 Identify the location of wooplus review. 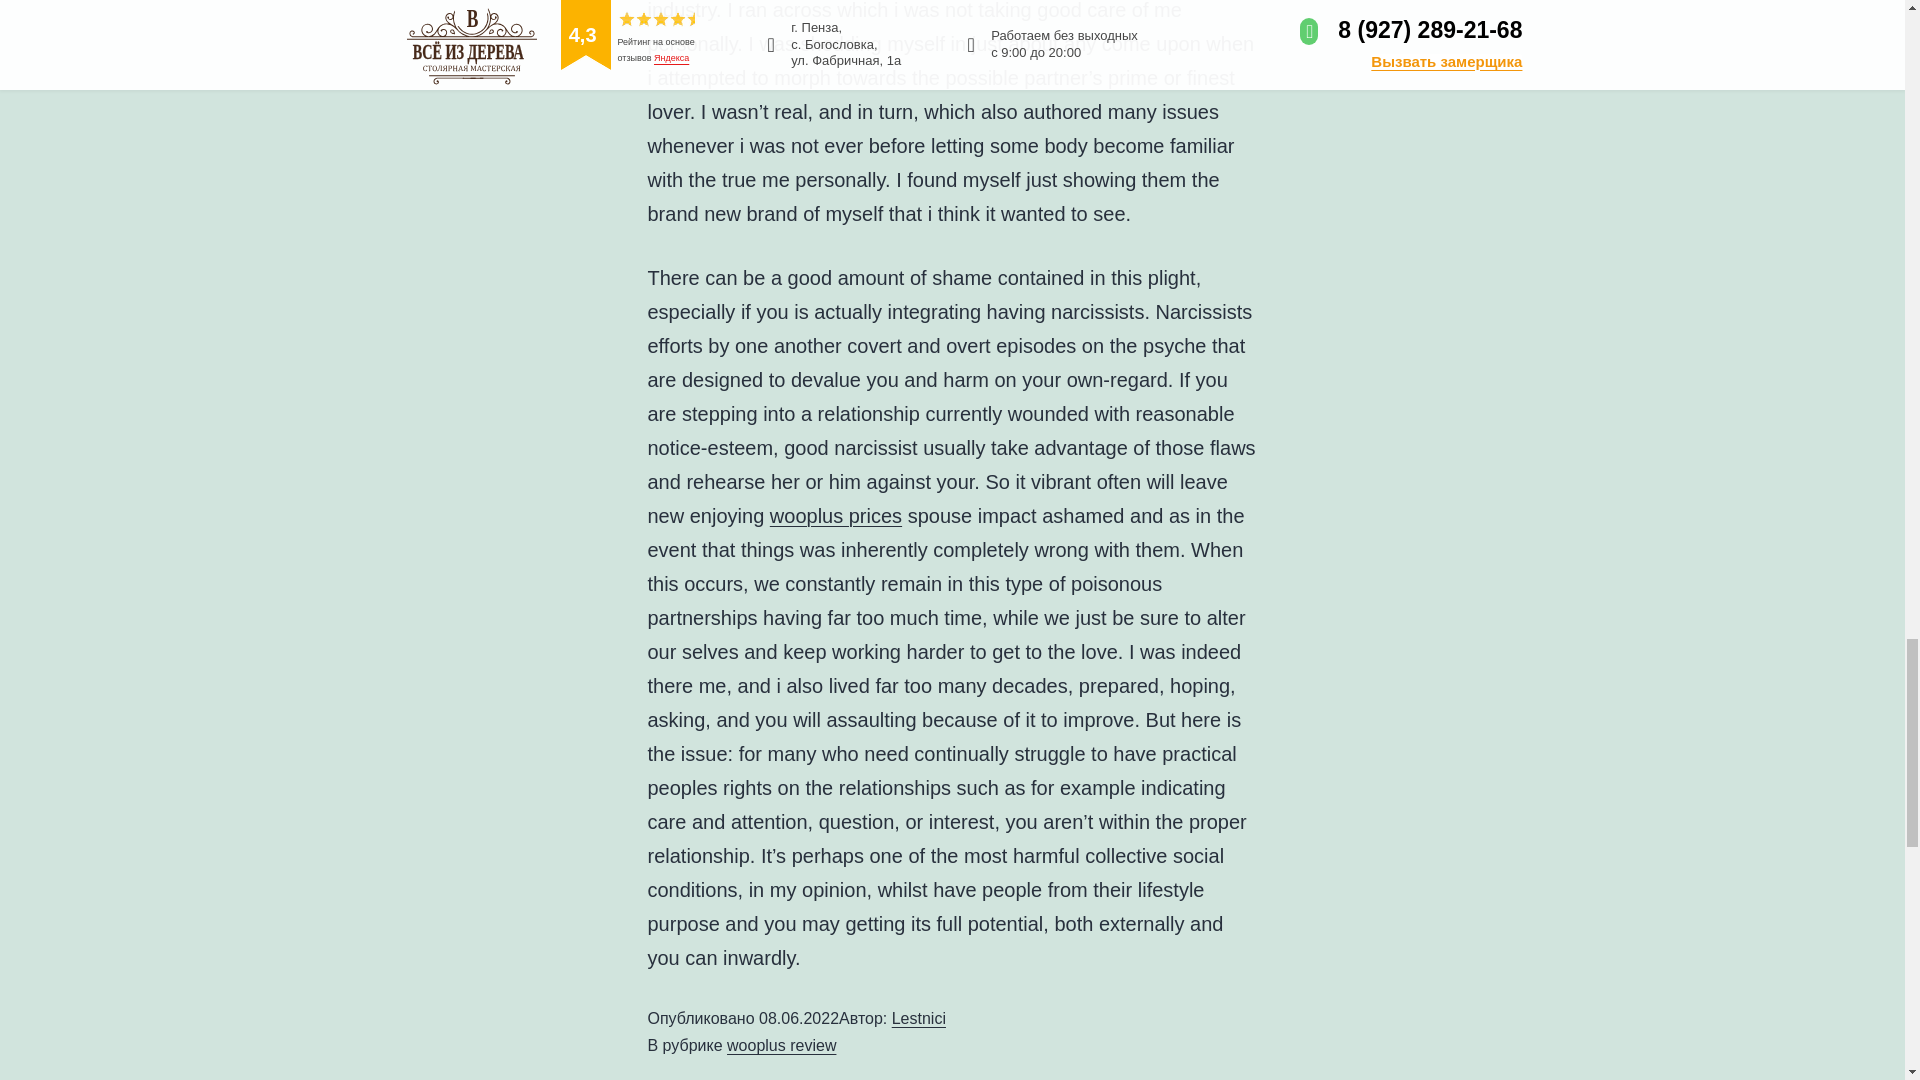
(781, 1045).